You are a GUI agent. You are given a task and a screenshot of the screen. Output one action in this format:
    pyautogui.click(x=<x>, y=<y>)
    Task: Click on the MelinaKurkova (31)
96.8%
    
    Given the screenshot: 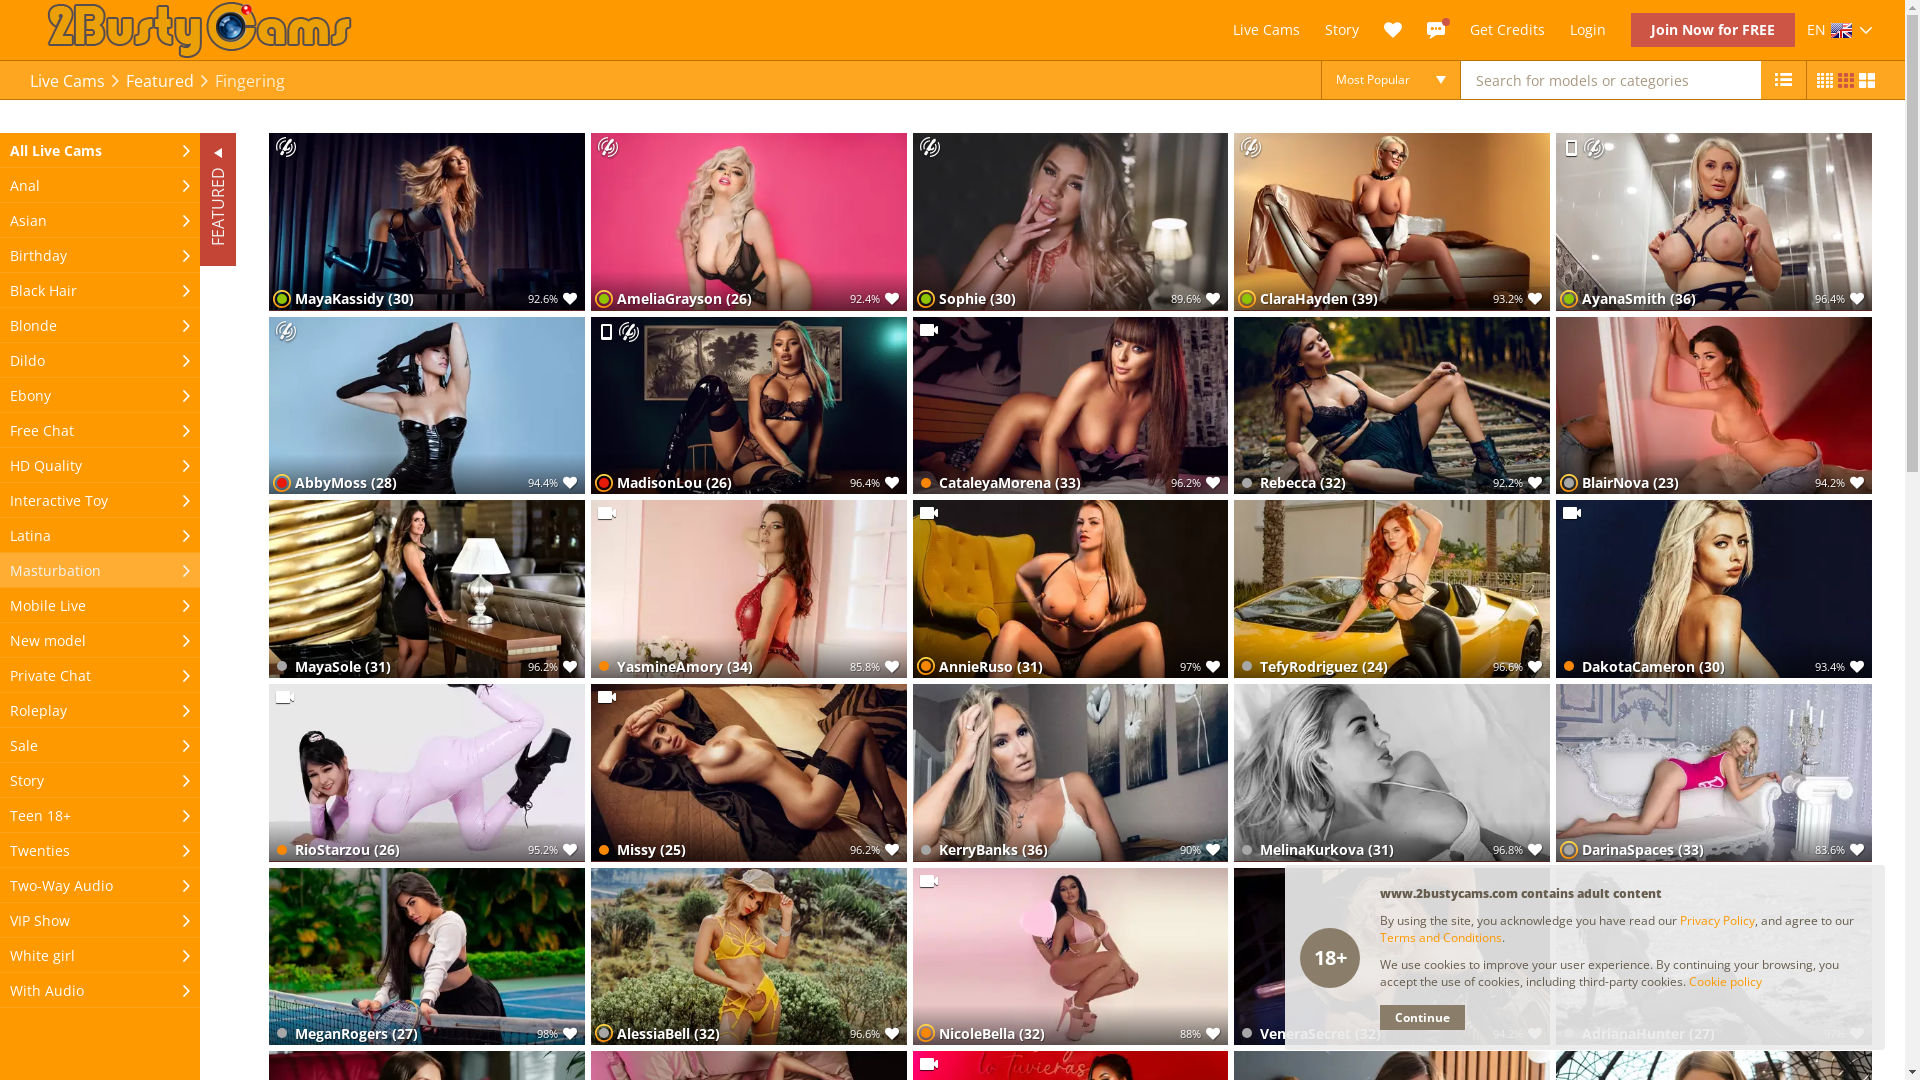 What is the action you would take?
    pyautogui.click(x=1392, y=773)
    